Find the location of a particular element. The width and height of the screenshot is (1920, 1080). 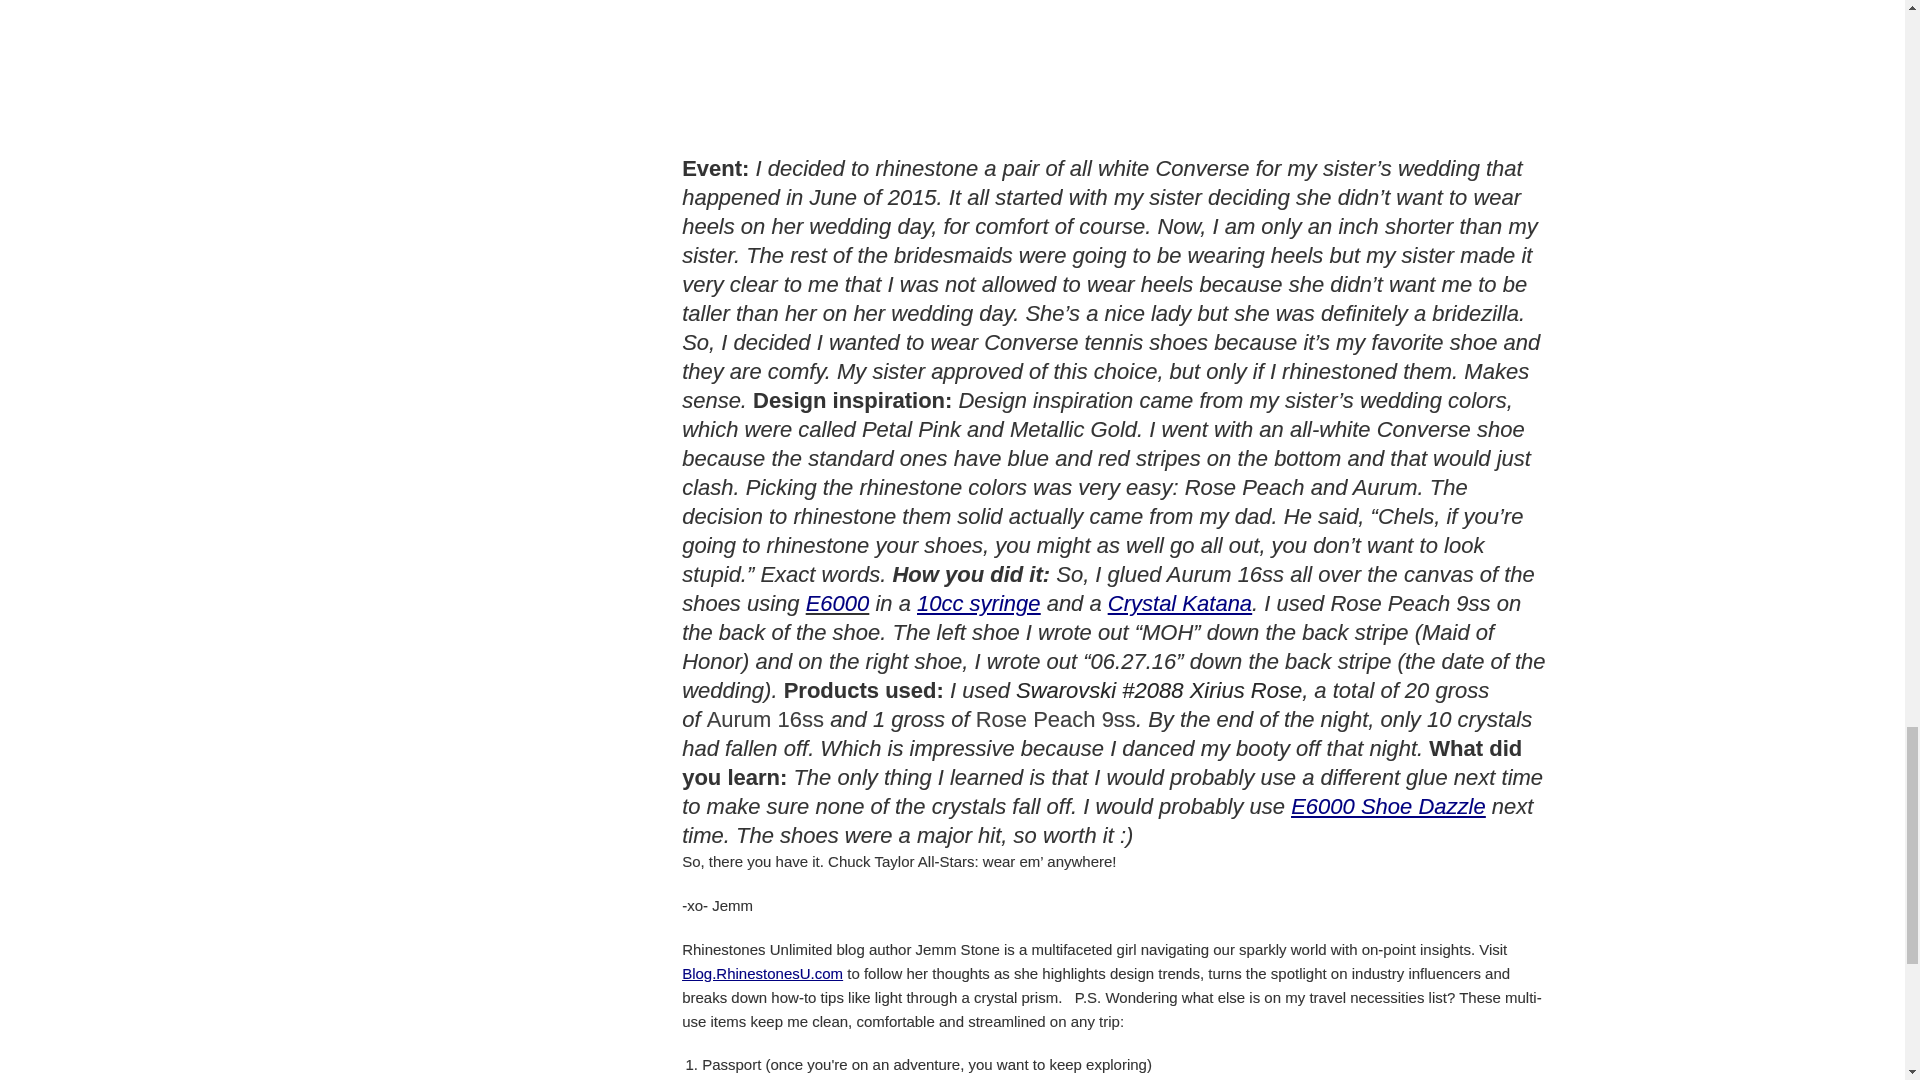

Pickup Tools from Rhinestones Unlimited is located at coordinates (1179, 602).